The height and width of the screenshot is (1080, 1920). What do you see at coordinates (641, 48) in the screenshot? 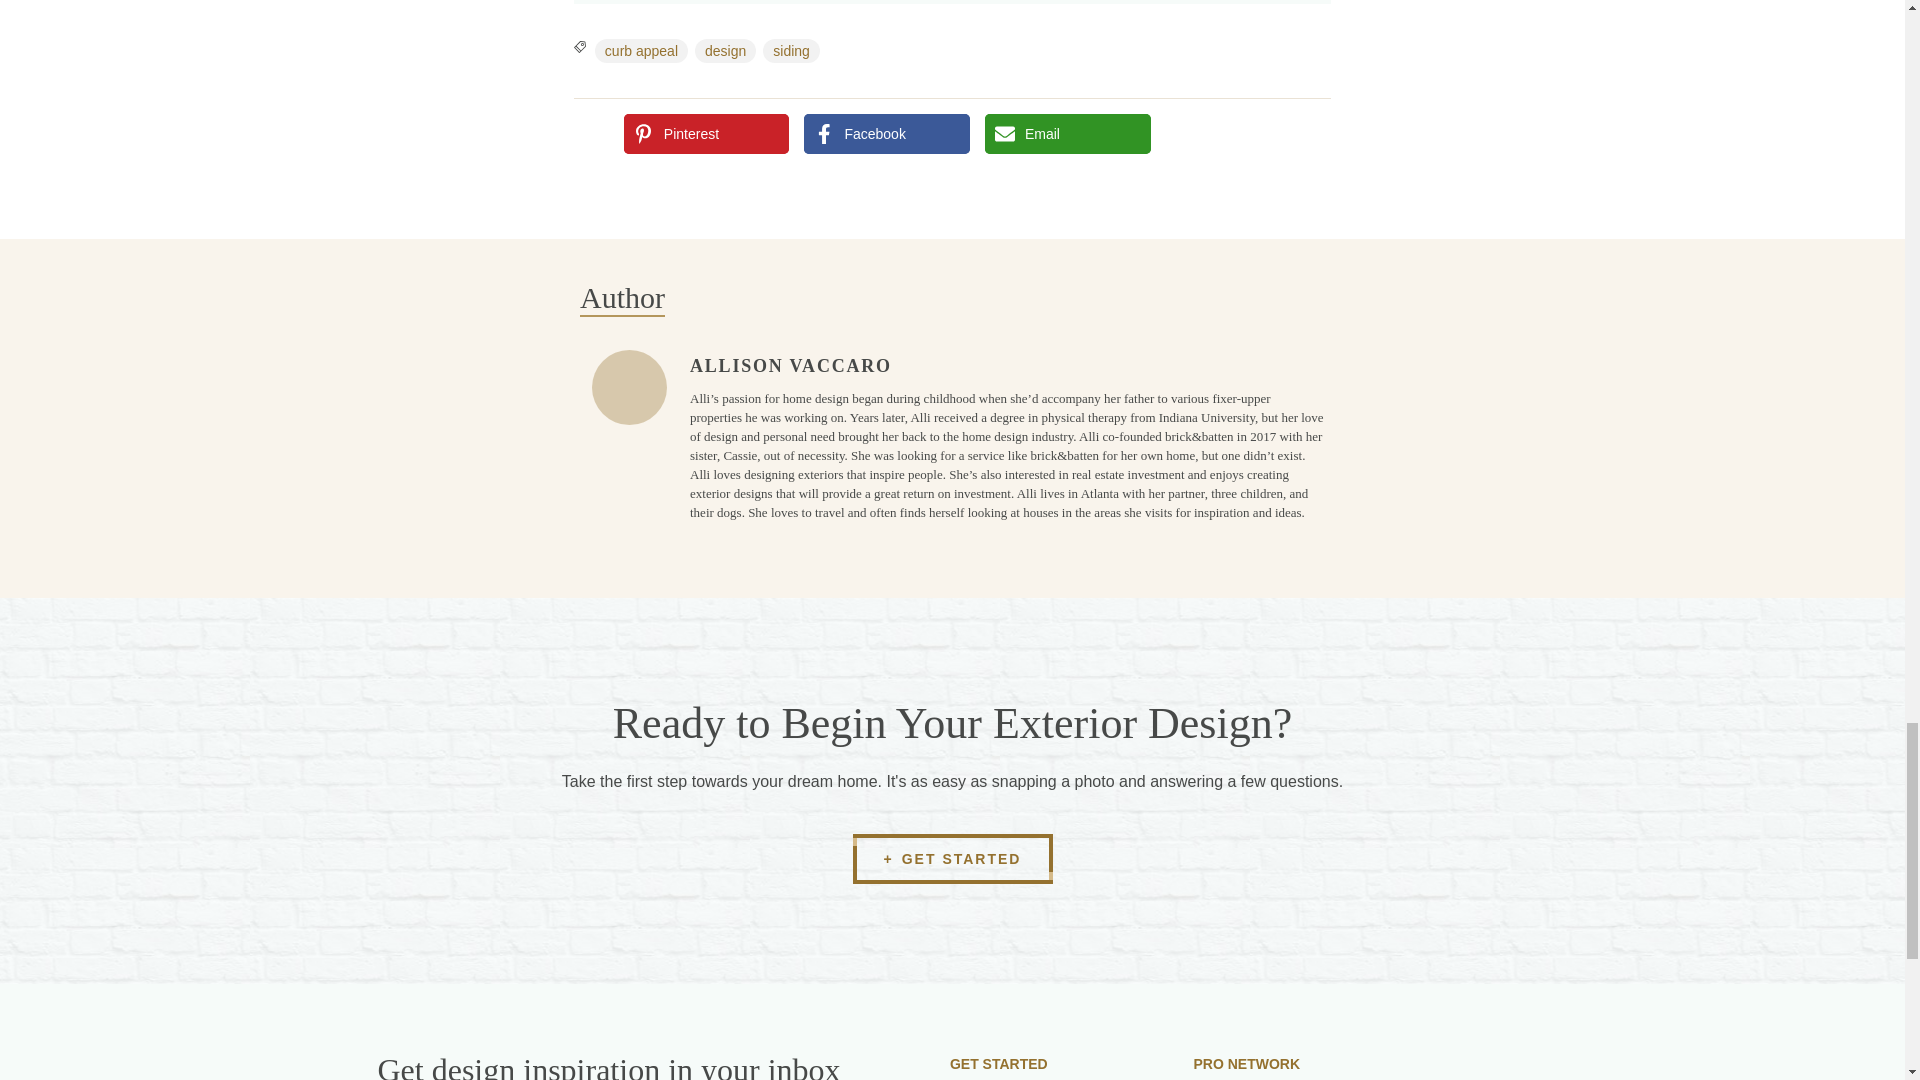
I see `curb appeal` at bounding box center [641, 48].